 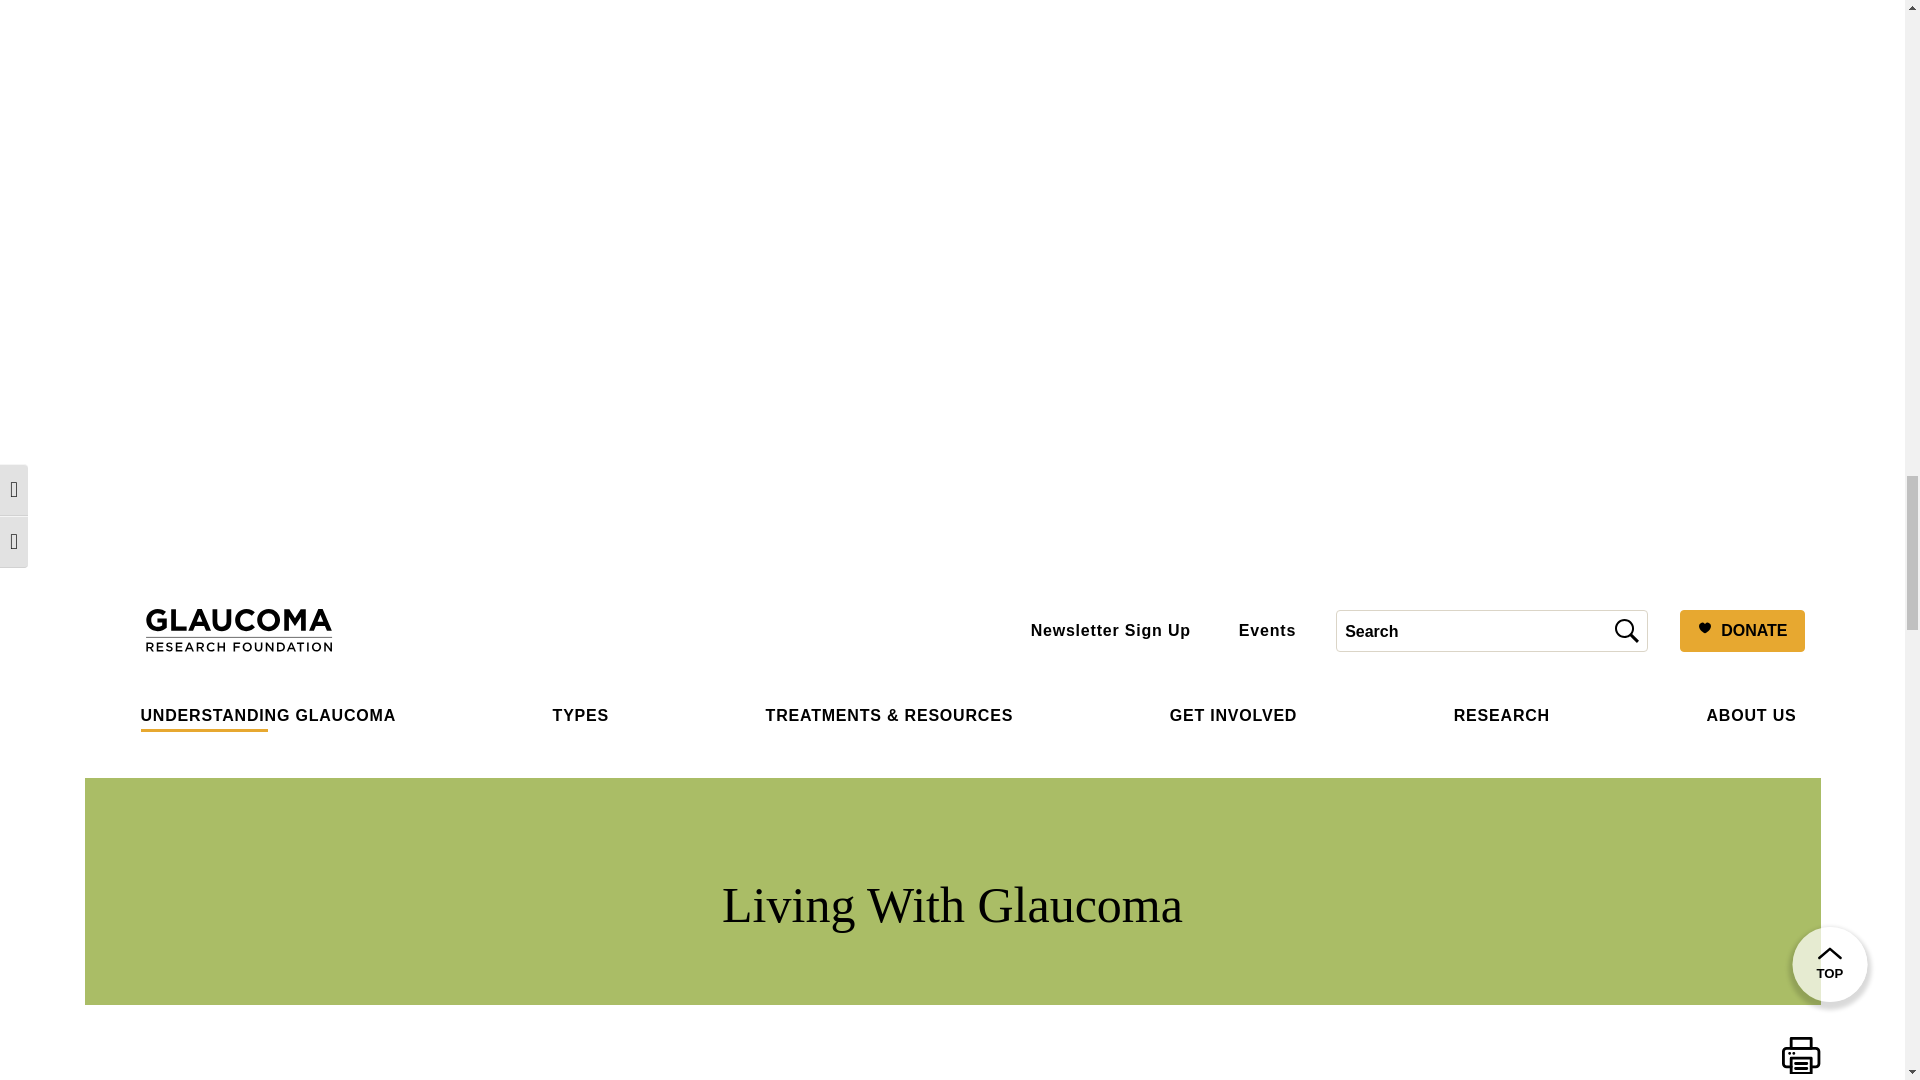 I want to click on Newsletter Sign Up, so click(x=1110, y=630).